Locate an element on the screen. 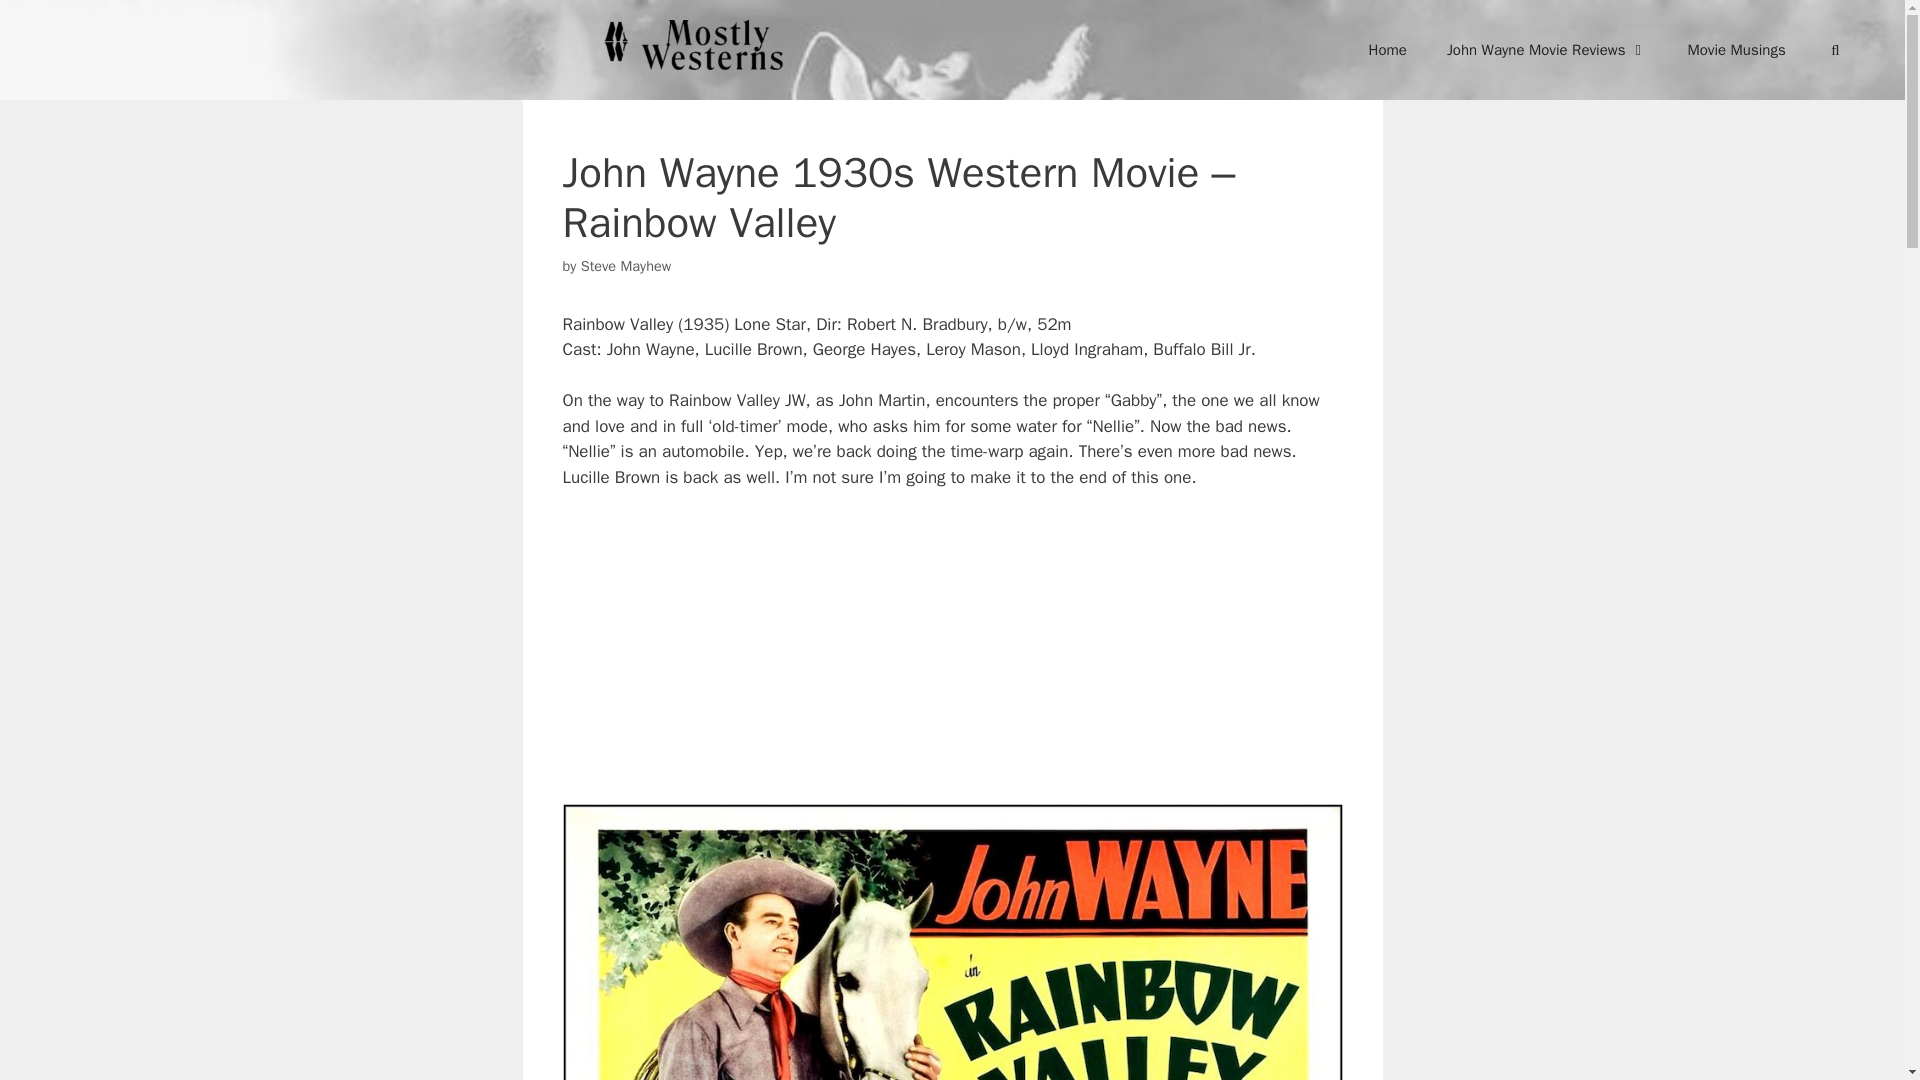  View all posts by Steve Mayhew is located at coordinates (626, 266).